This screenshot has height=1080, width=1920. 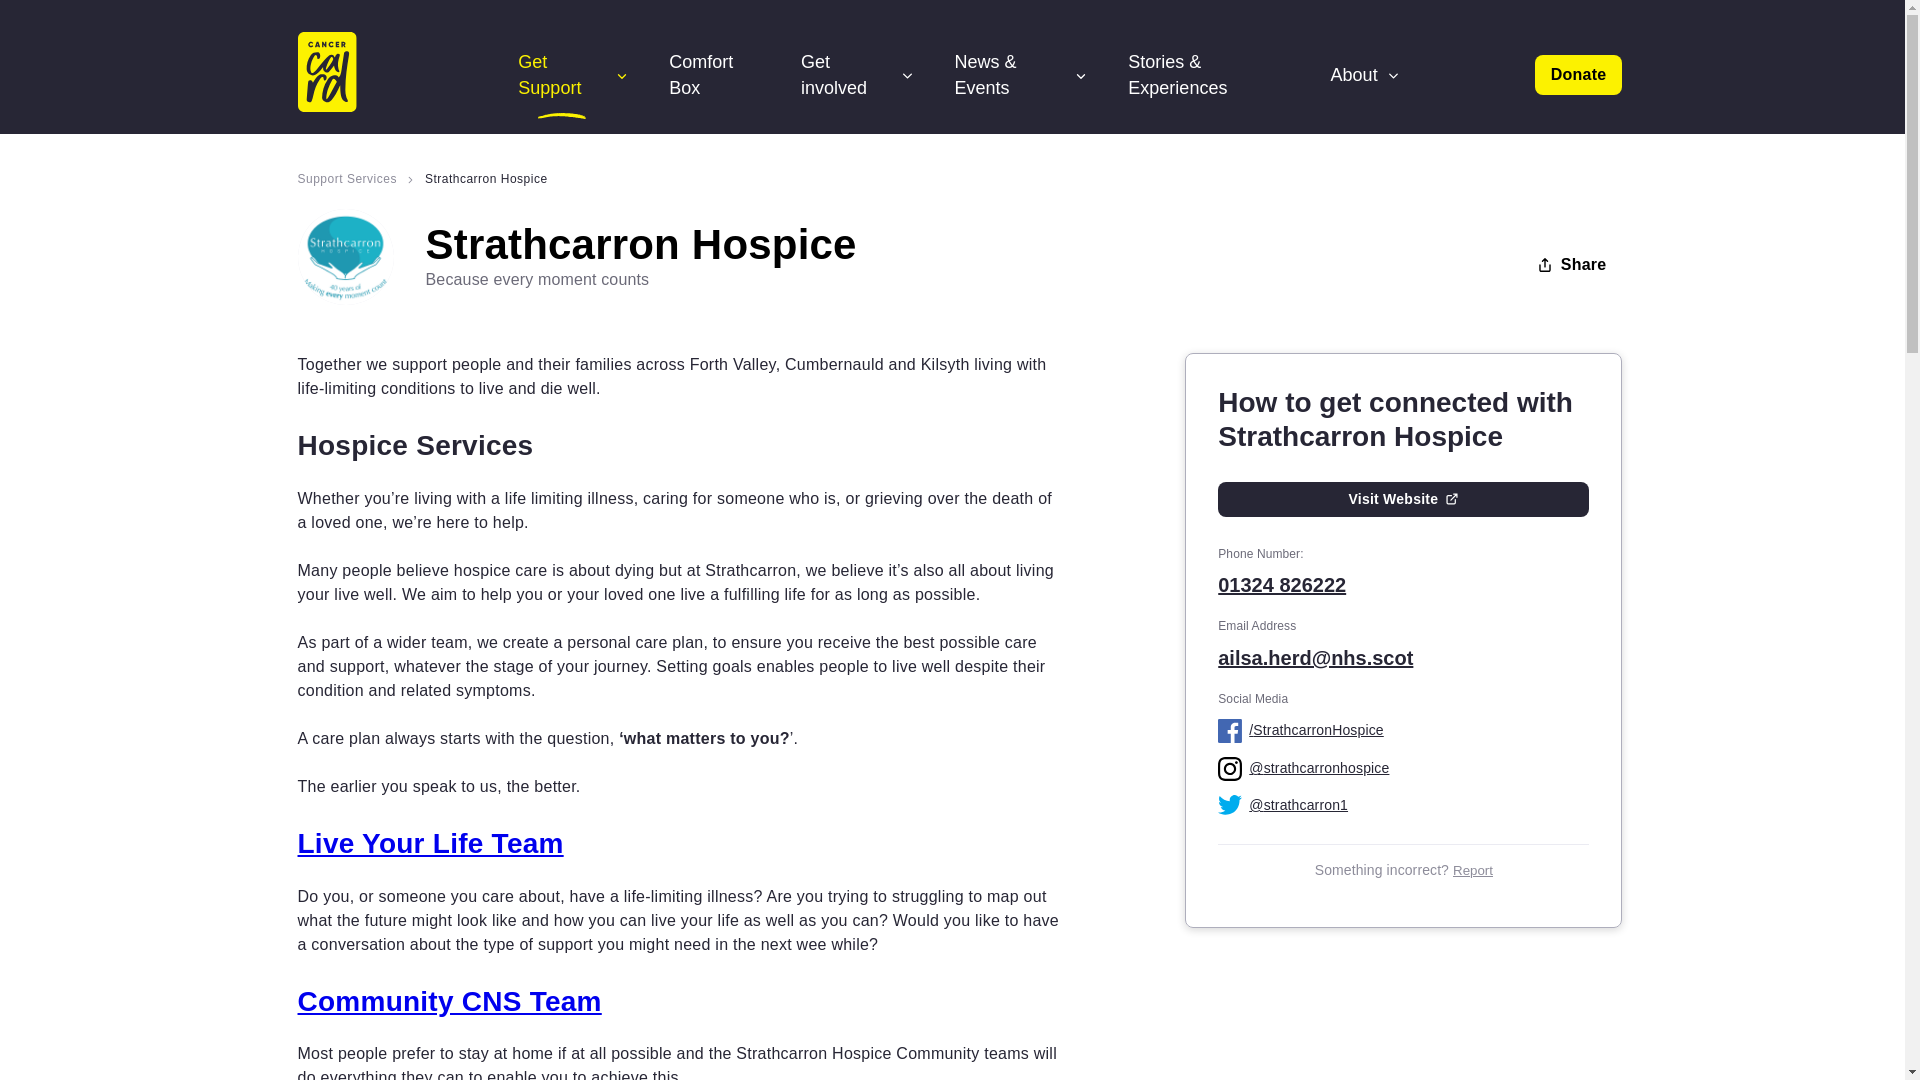 I want to click on Support Services, so click(x=360, y=180).